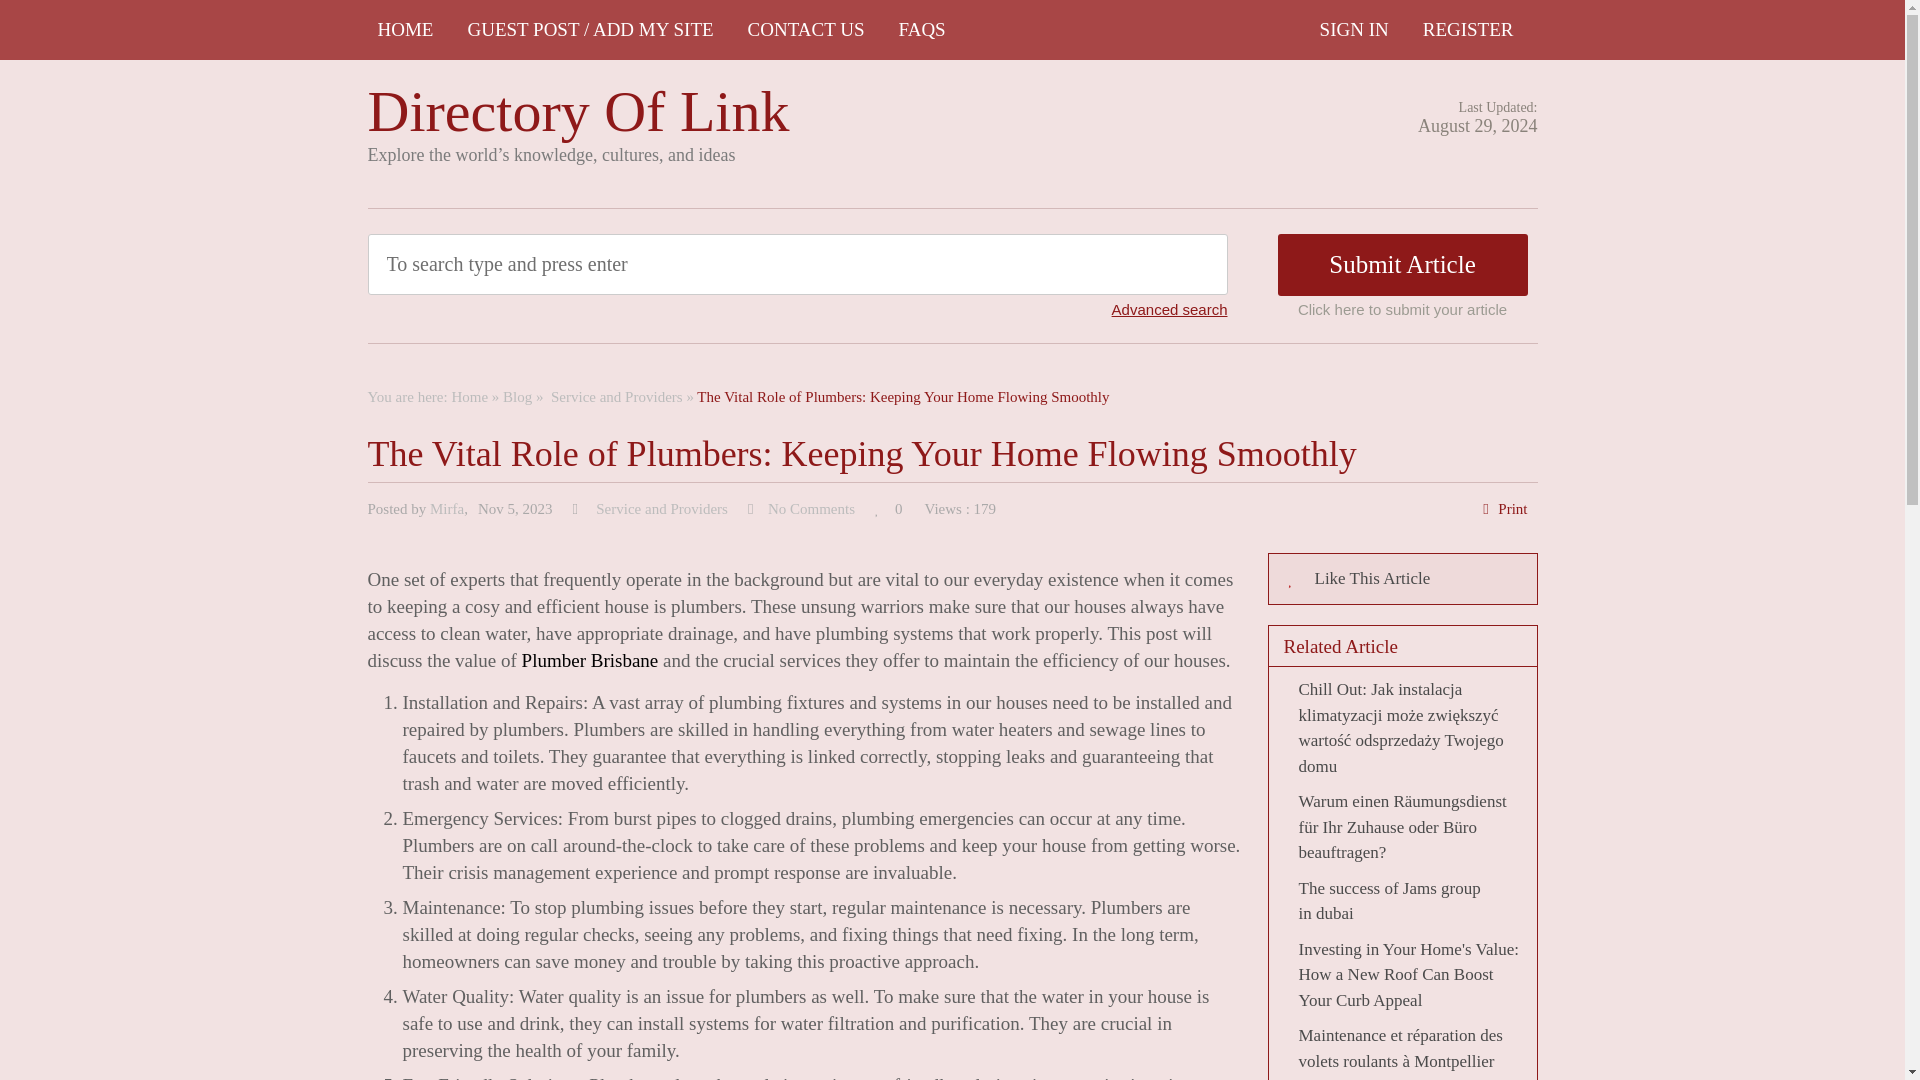 Image resolution: width=1920 pixels, height=1080 pixels. I want to click on The success of Jams group in dubai, so click(1388, 900).